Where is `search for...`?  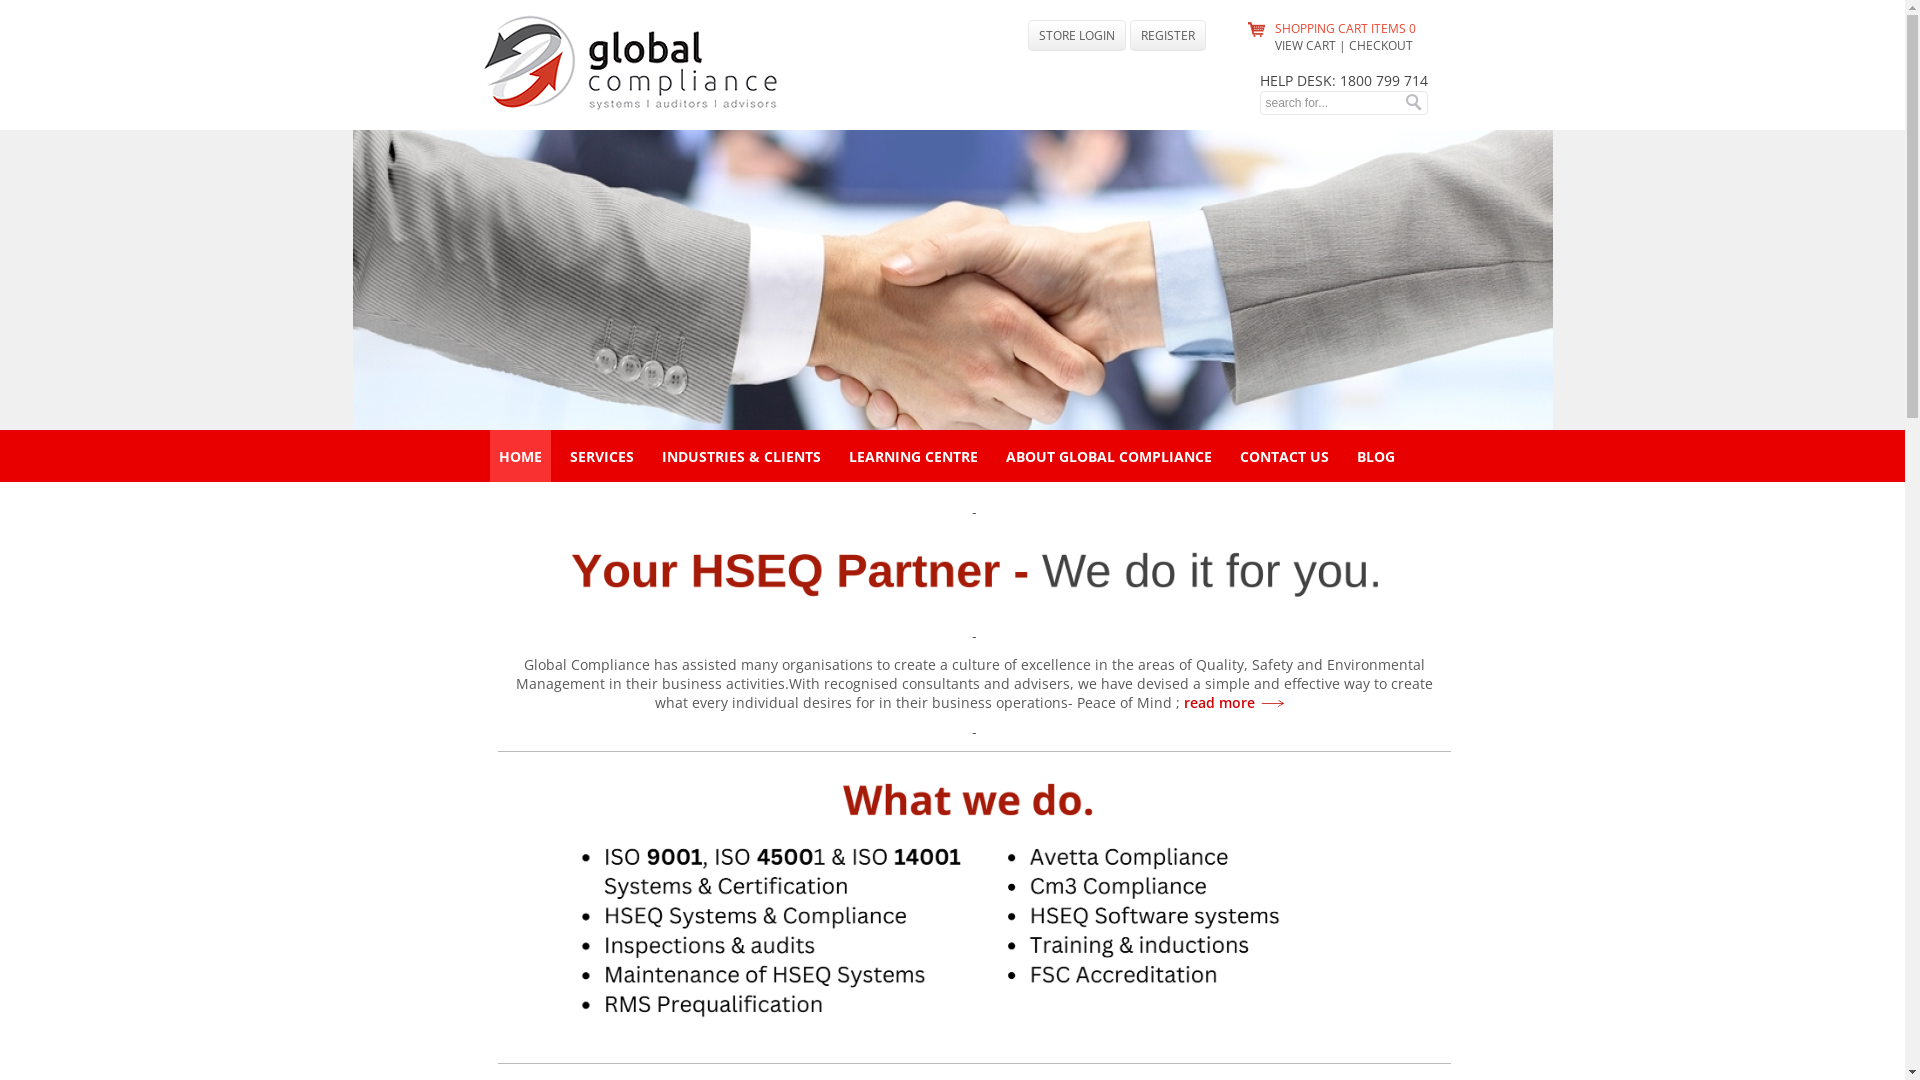 search for... is located at coordinates (1331, 103).